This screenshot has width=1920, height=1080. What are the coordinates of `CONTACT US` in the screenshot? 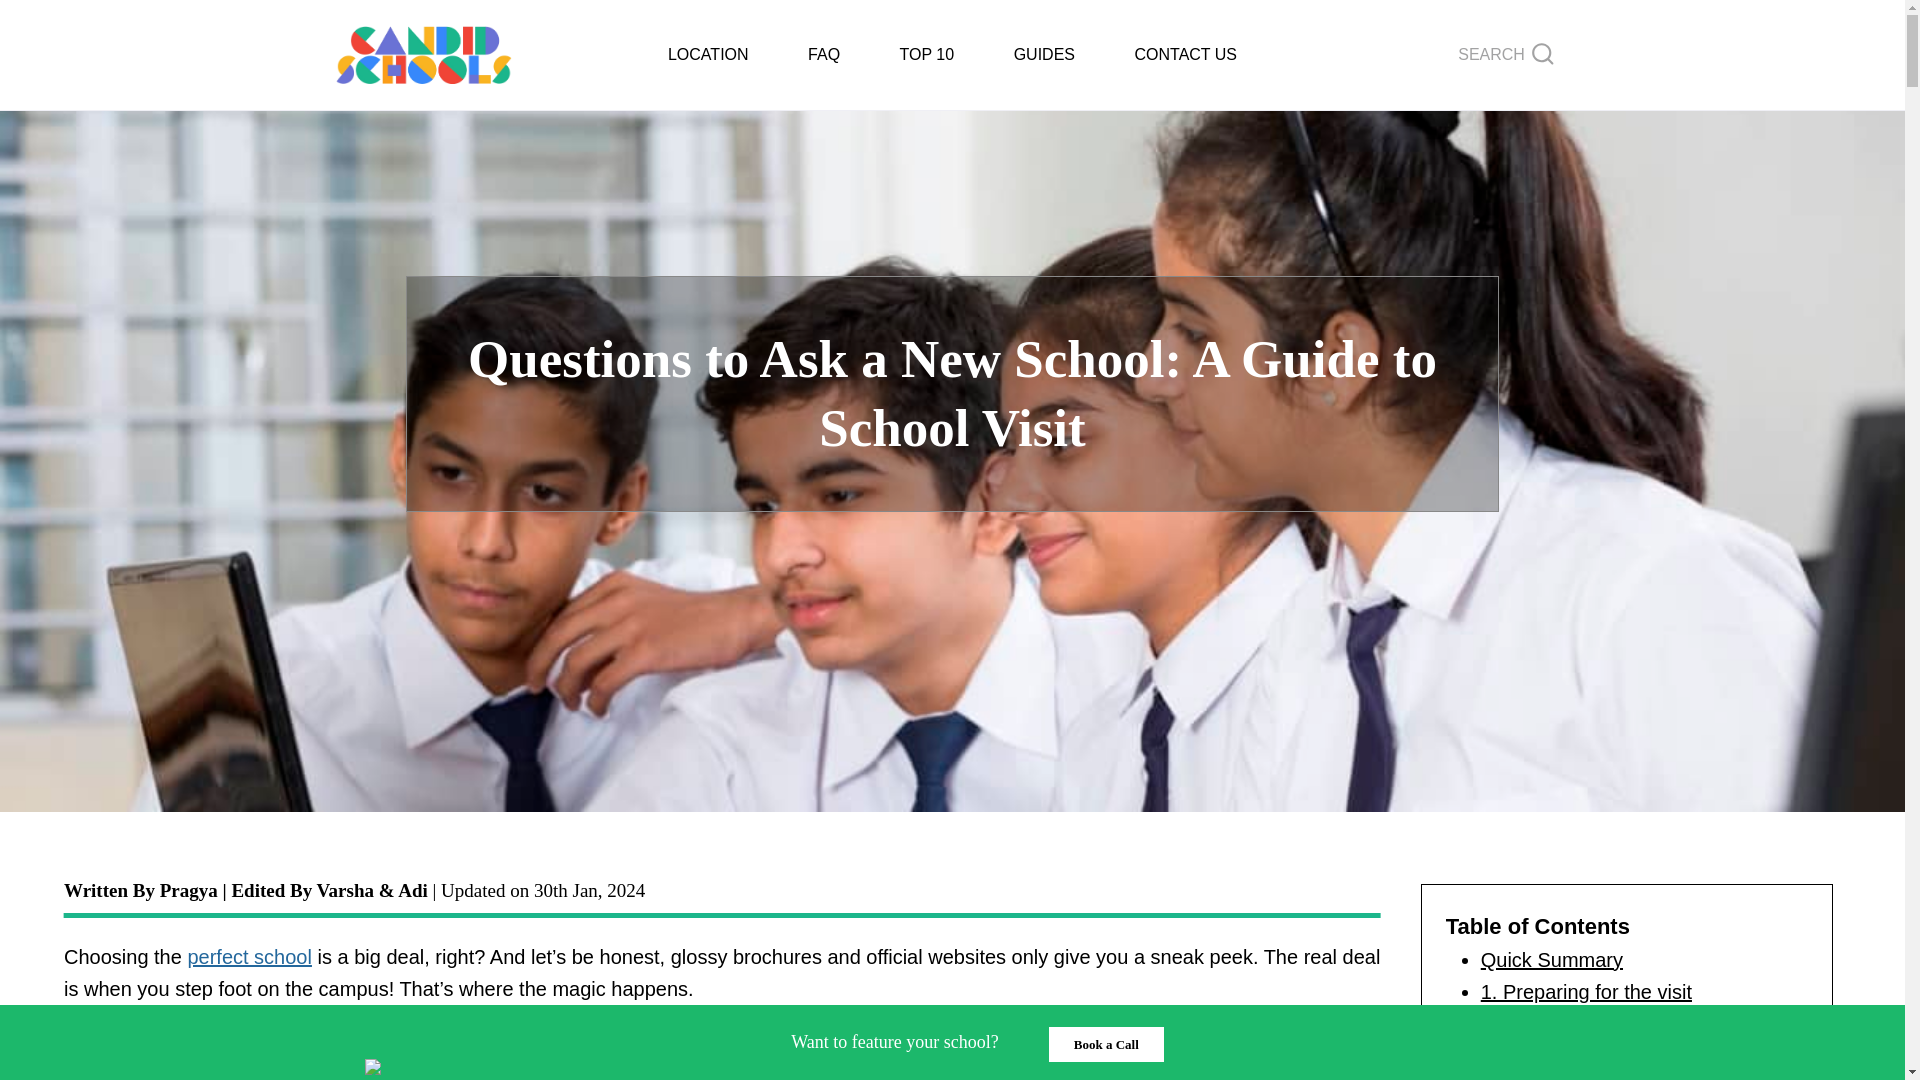 It's located at (1186, 55).